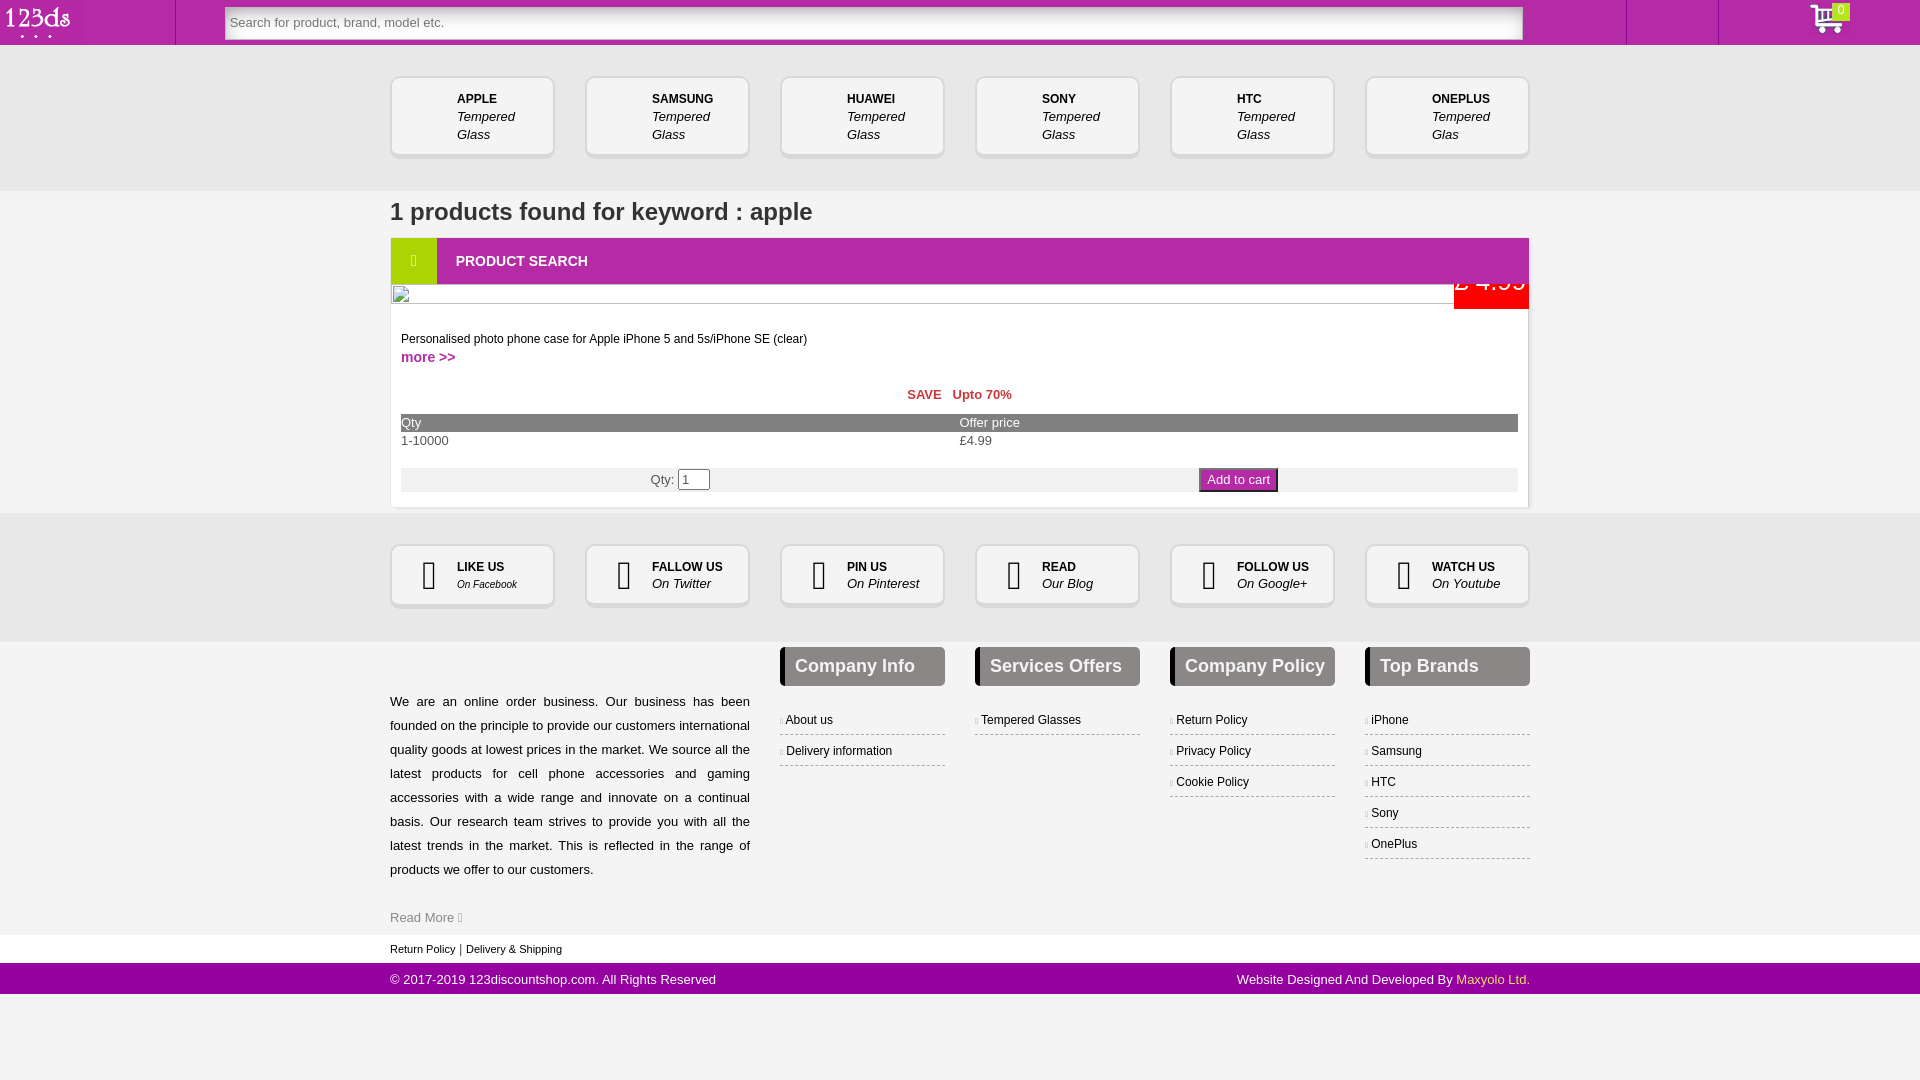 The width and height of the screenshot is (1920, 1080). Describe the element at coordinates (472, 118) in the screenshot. I see `APPLE
Tempered Glass` at that location.